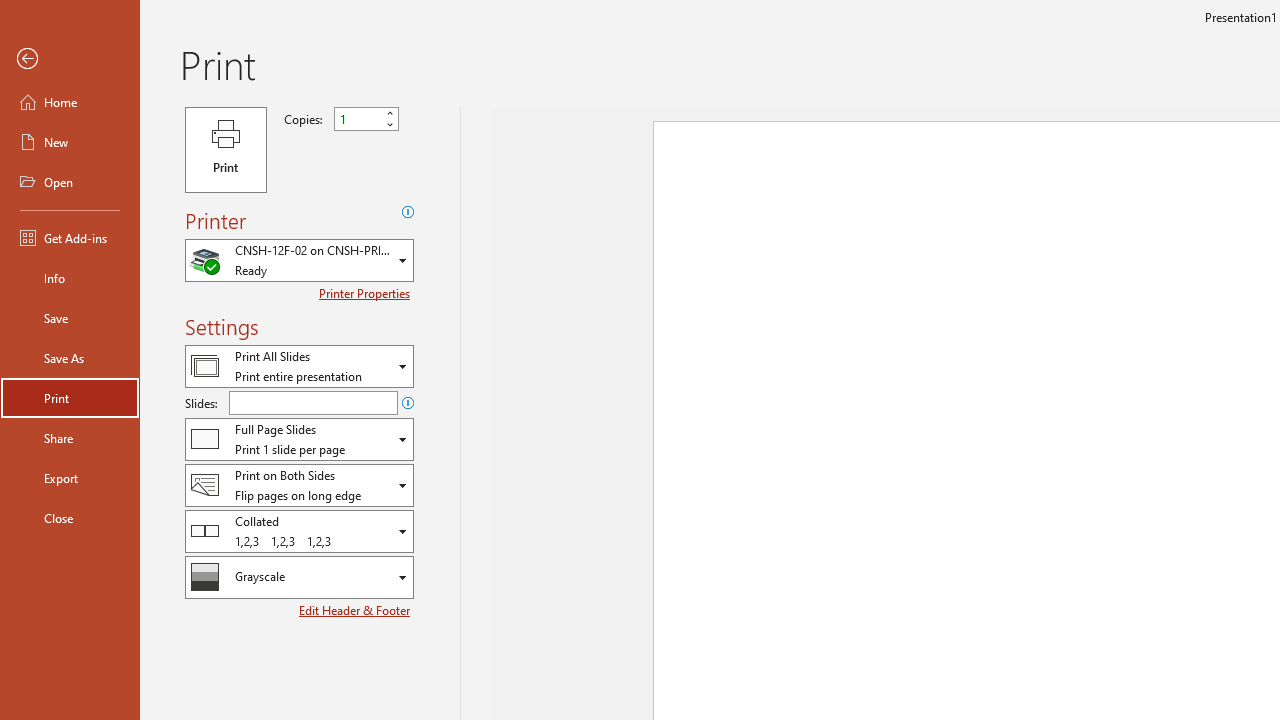  I want to click on Copies, so click(358, 119).